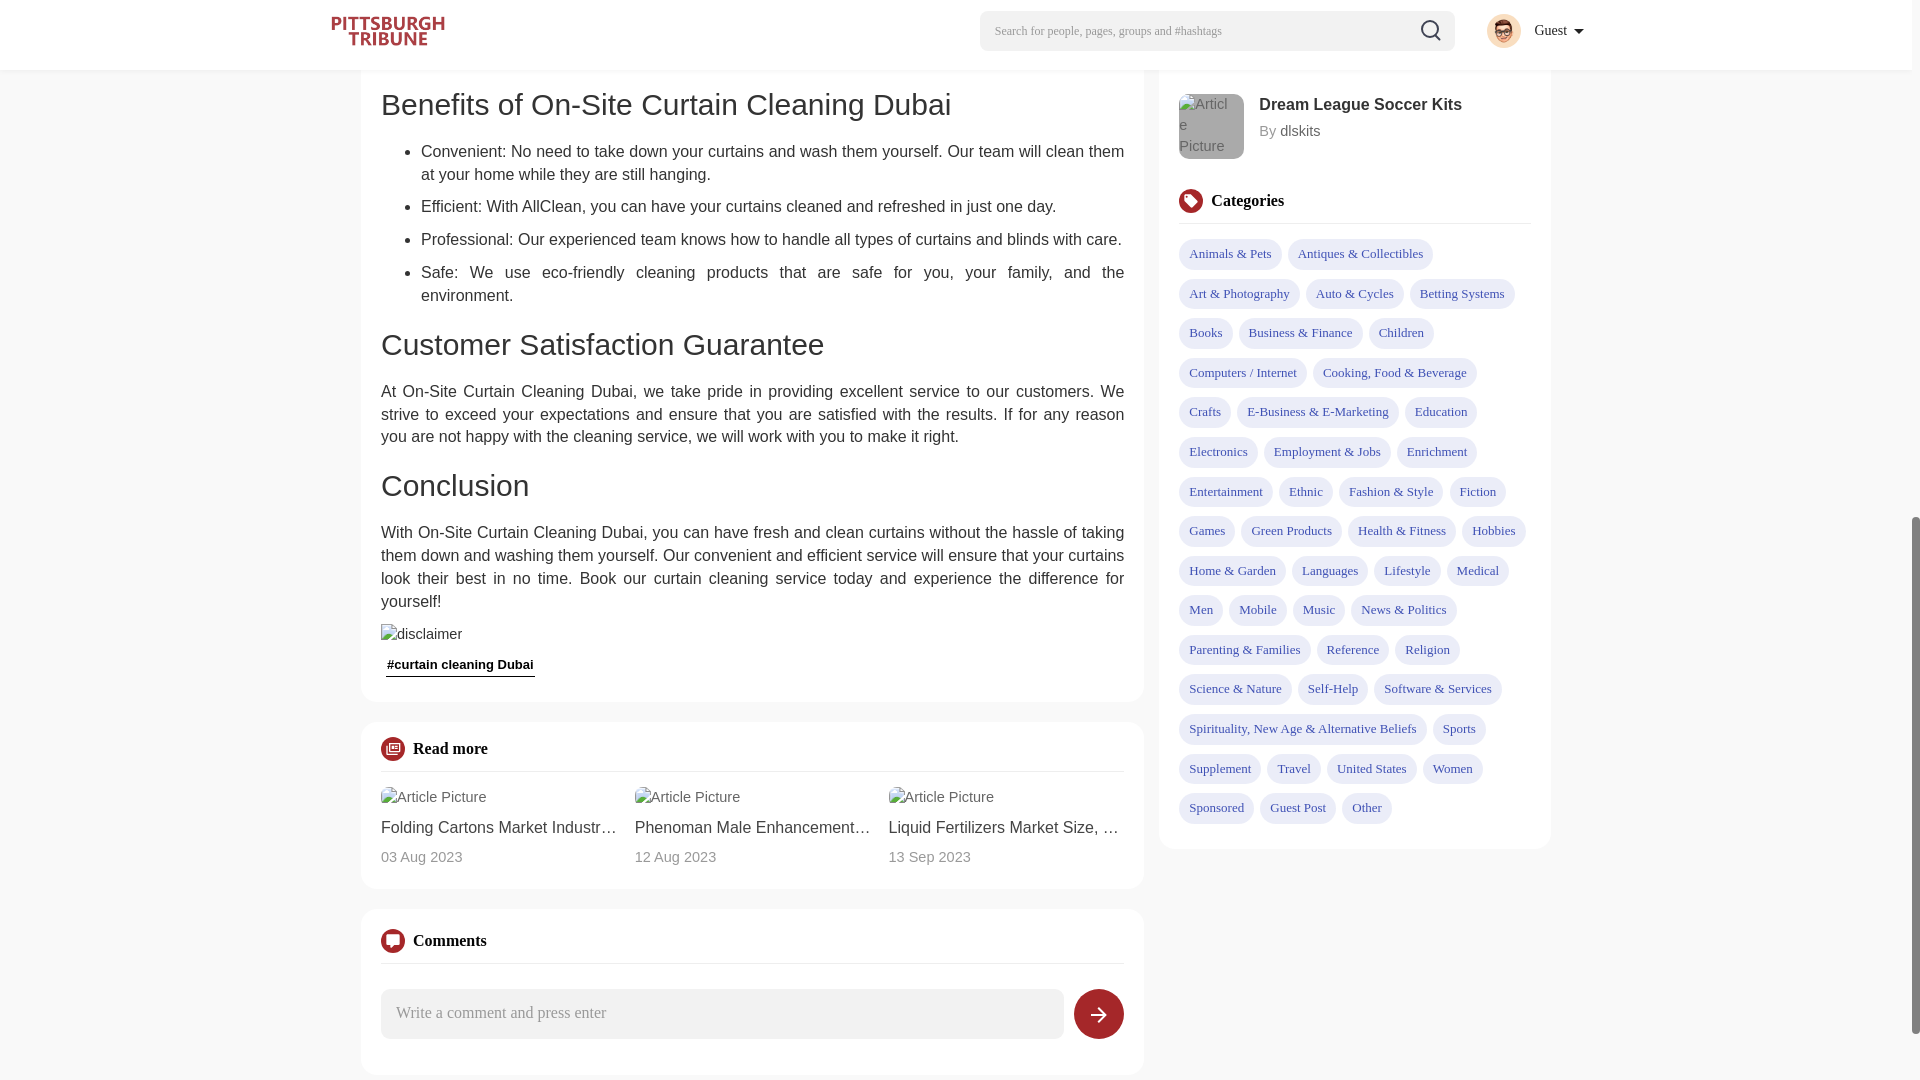 This screenshot has width=1920, height=1080. I want to click on dlskits, so click(1300, 131).